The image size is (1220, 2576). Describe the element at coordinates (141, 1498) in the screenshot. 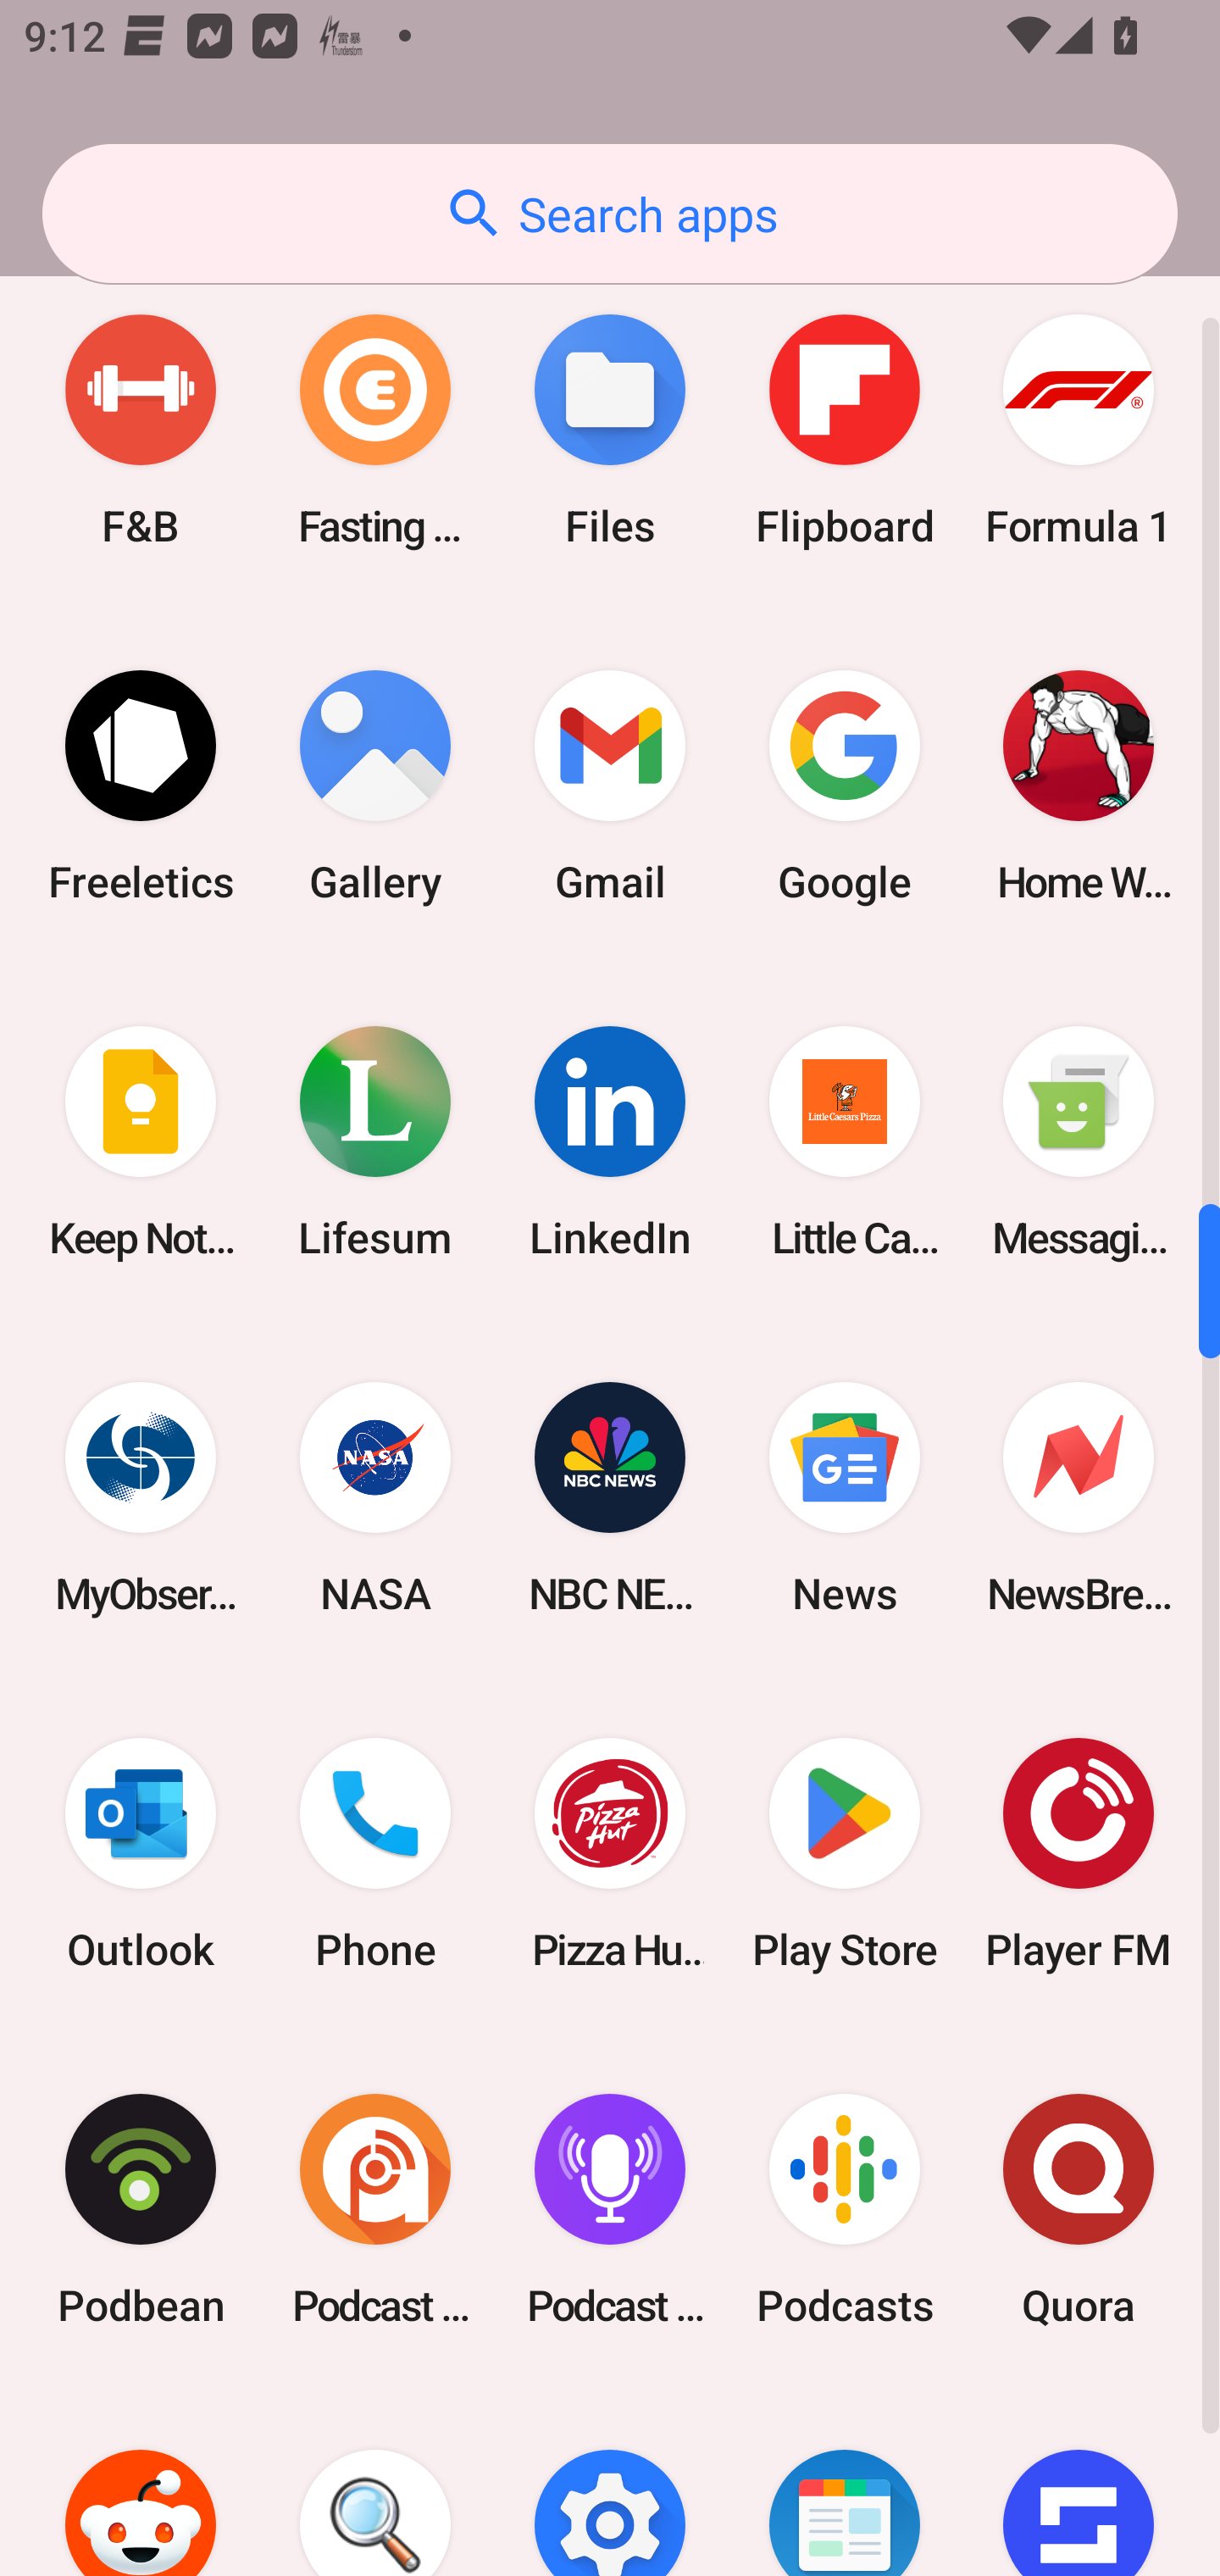

I see `MyObservatory` at that location.